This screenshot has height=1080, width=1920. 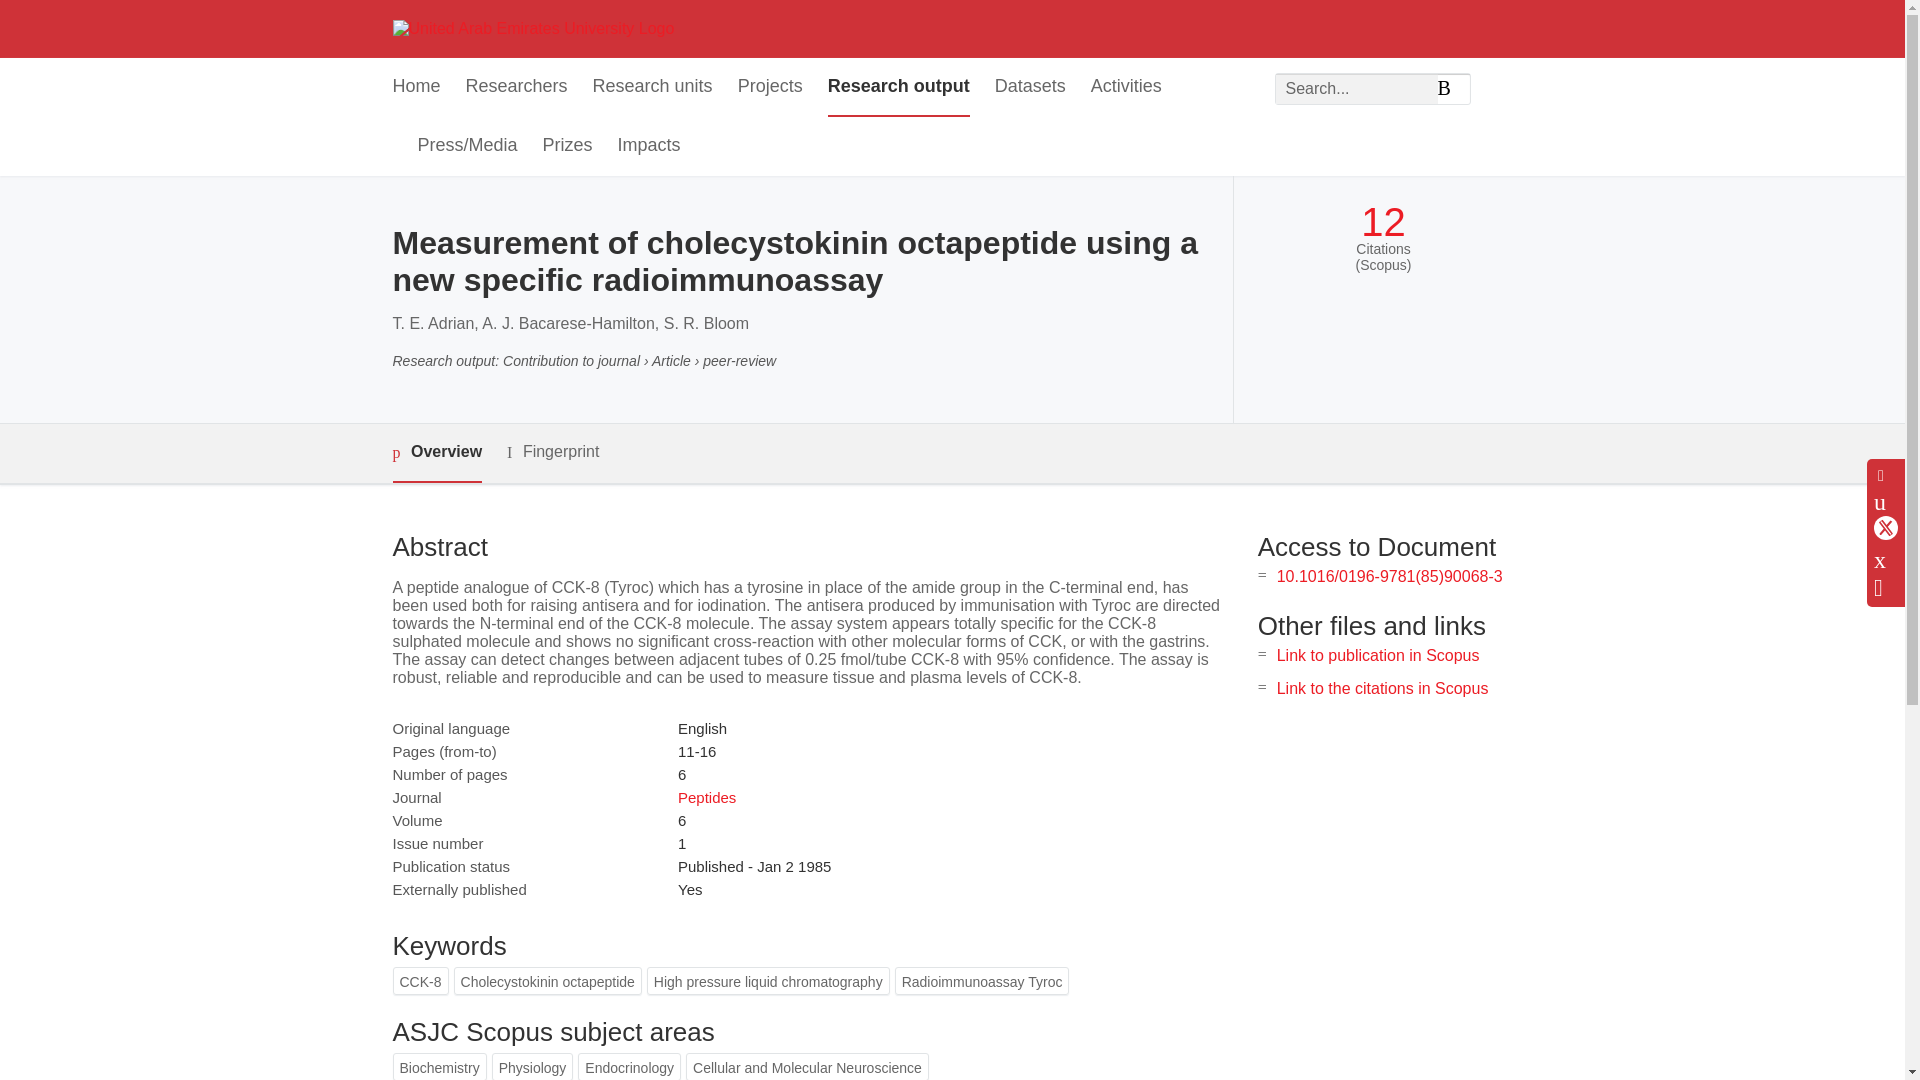 What do you see at coordinates (1126, 87) in the screenshot?
I see `Activities` at bounding box center [1126, 87].